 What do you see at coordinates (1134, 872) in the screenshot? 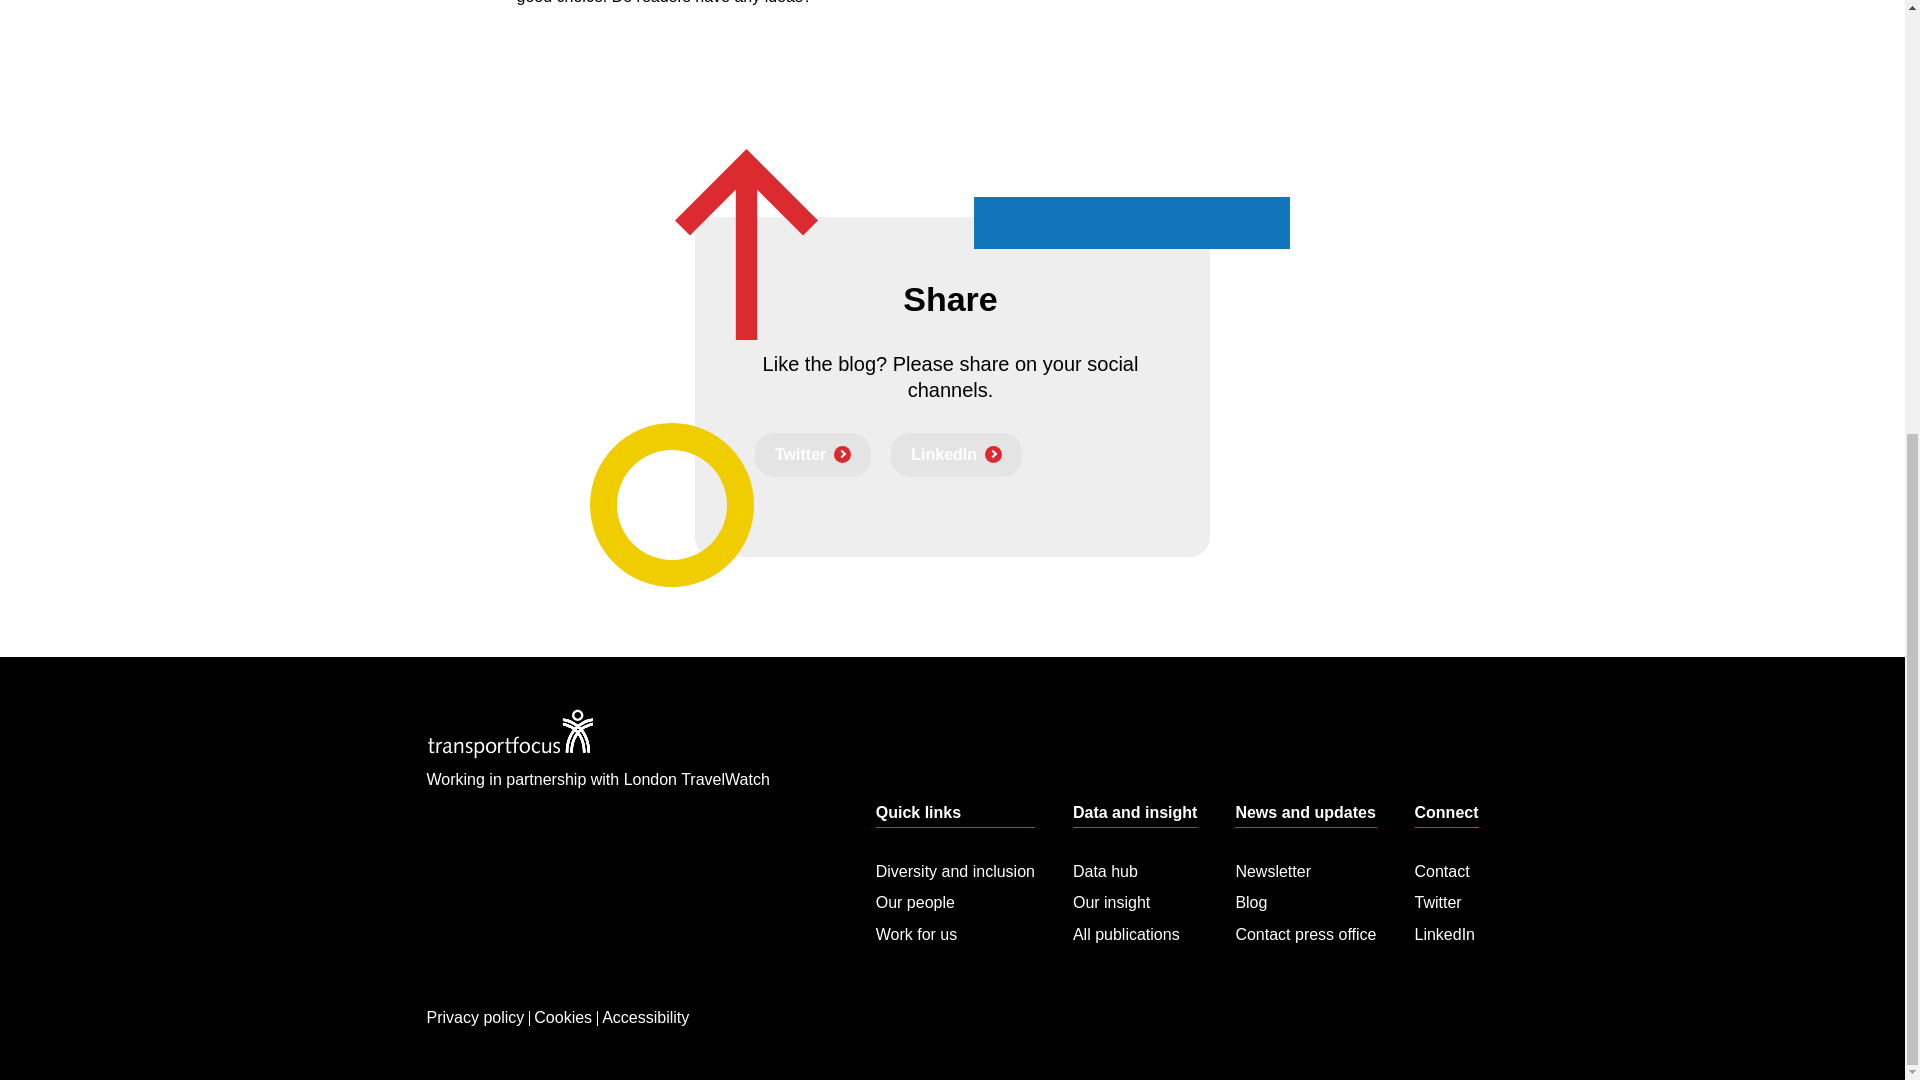
I see `Data hub` at bounding box center [1134, 872].